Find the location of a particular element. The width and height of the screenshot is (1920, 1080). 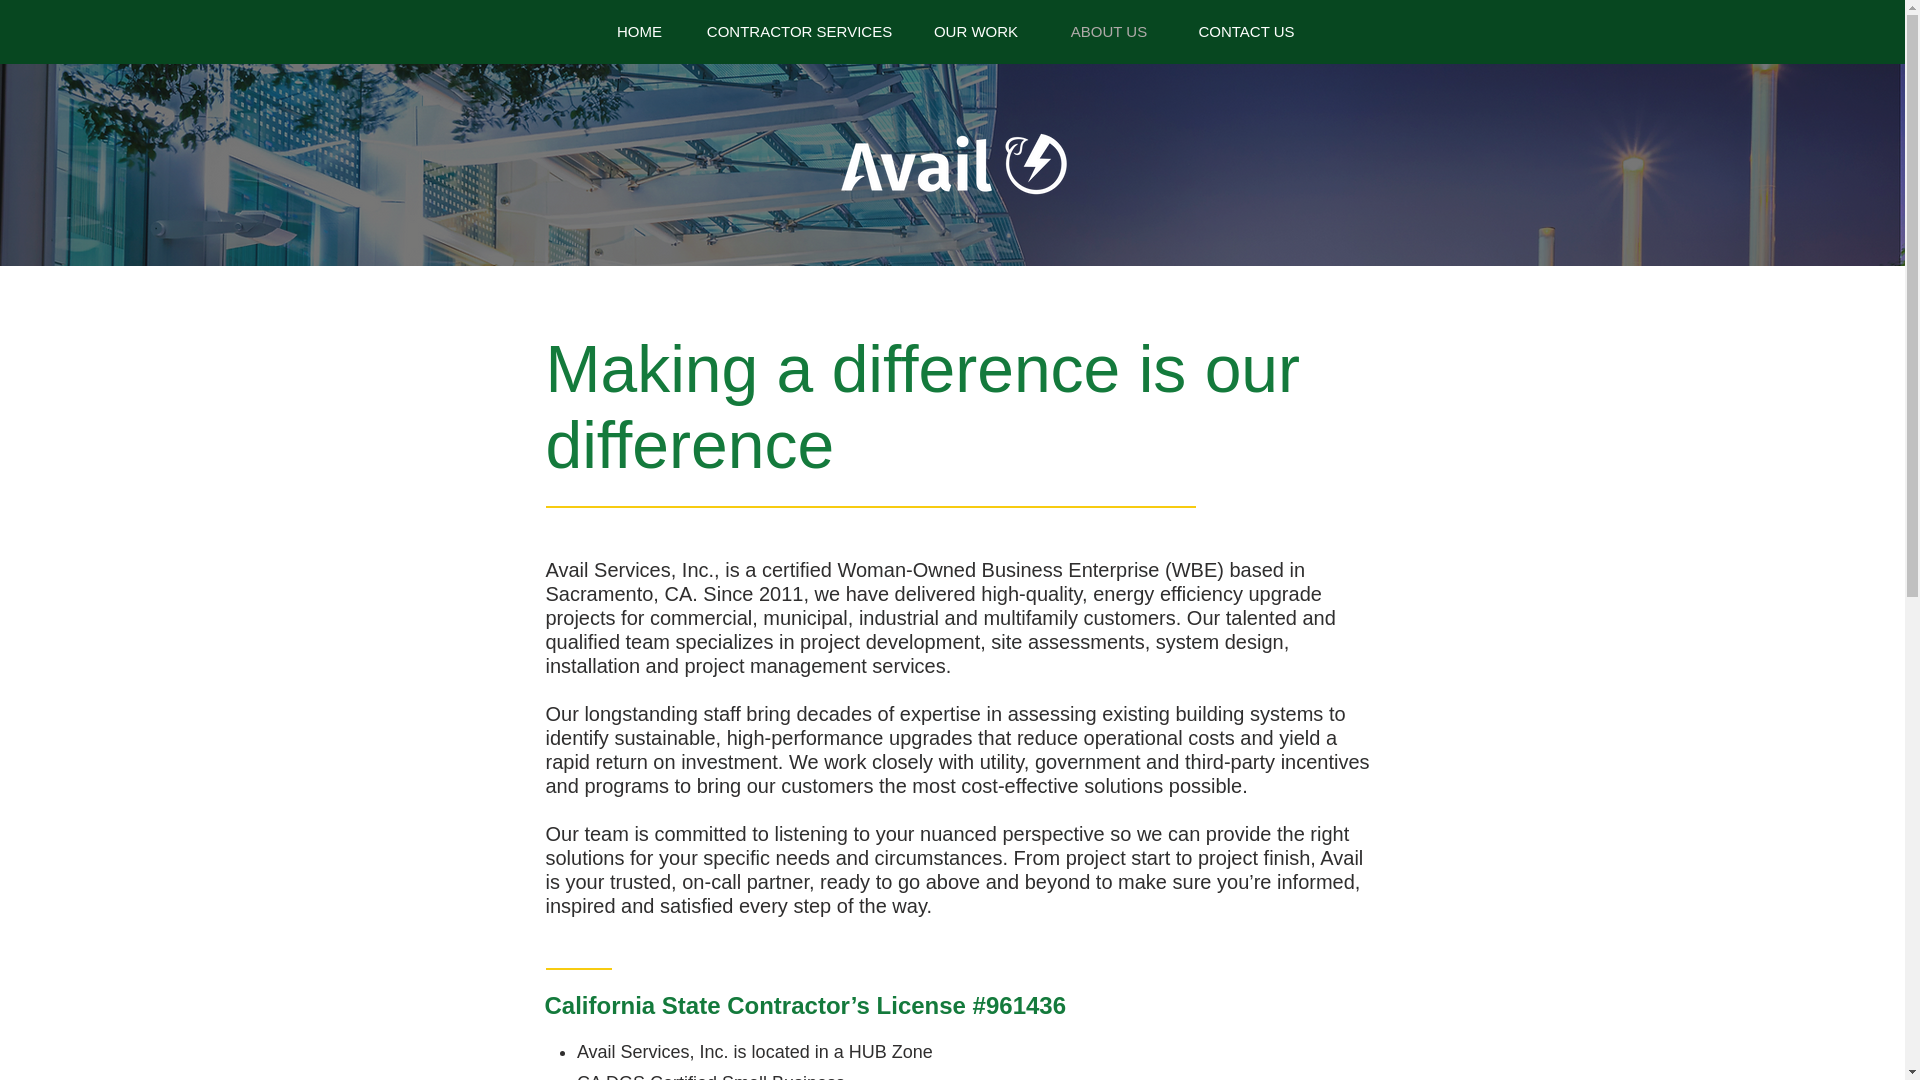

CONTRACTOR SERVICES is located at coordinates (798, 32).